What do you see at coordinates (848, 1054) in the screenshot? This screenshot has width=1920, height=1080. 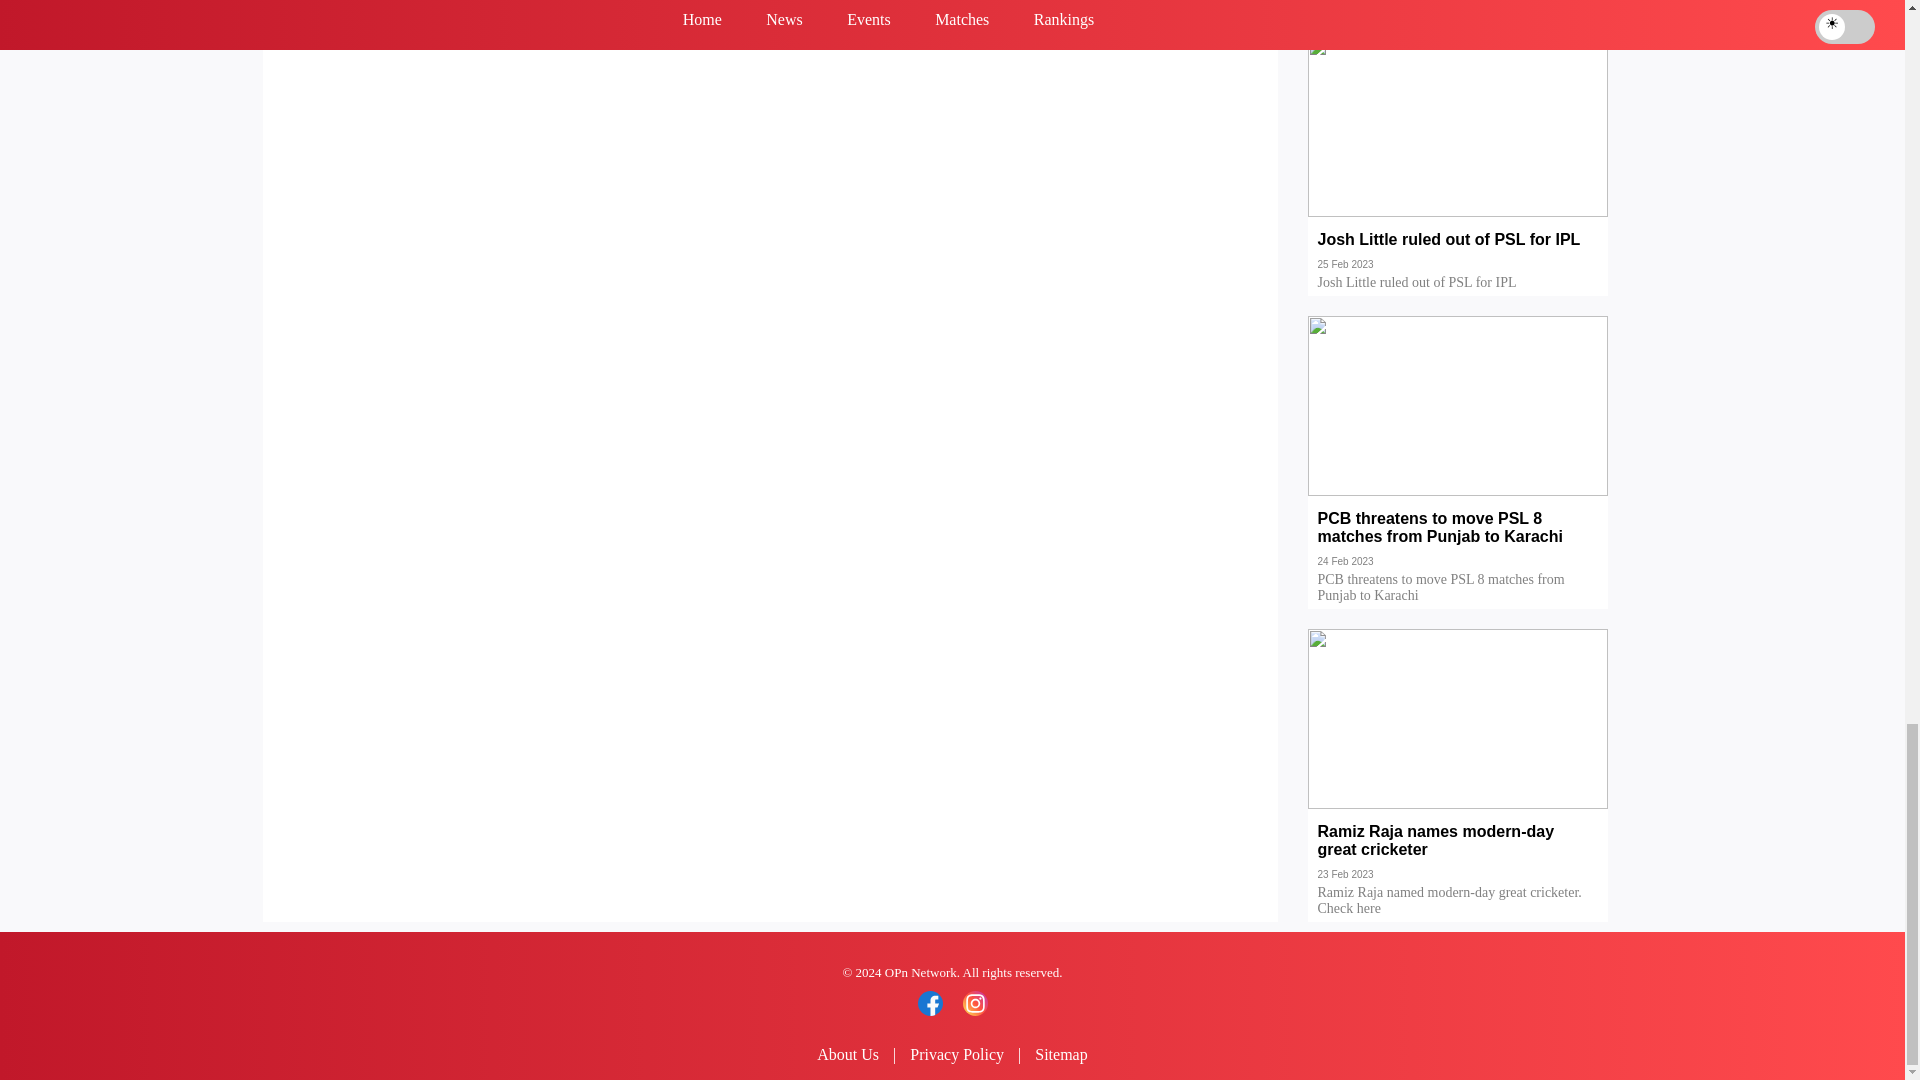 I see `About Us` at bounding box center [848, 1054].